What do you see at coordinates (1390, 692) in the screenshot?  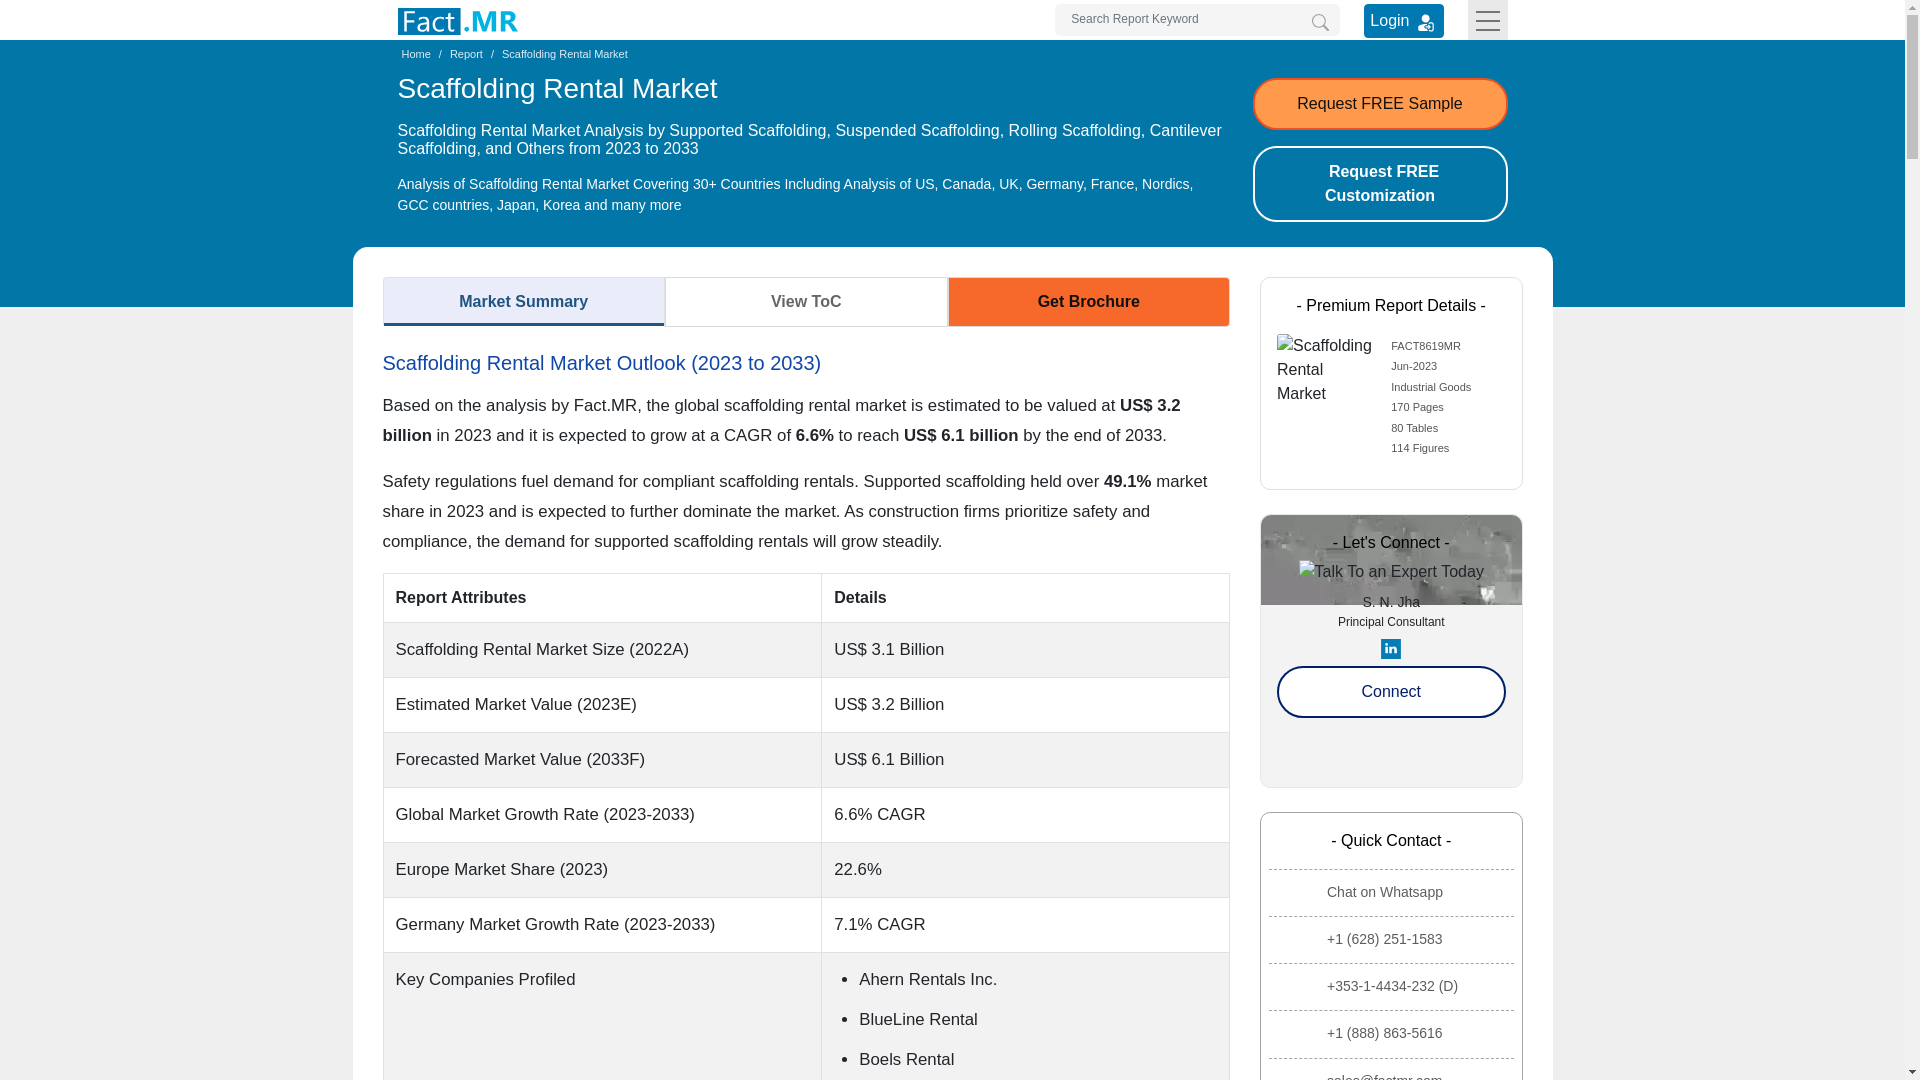 I see `Connect` at bounding box center [1390, 692].